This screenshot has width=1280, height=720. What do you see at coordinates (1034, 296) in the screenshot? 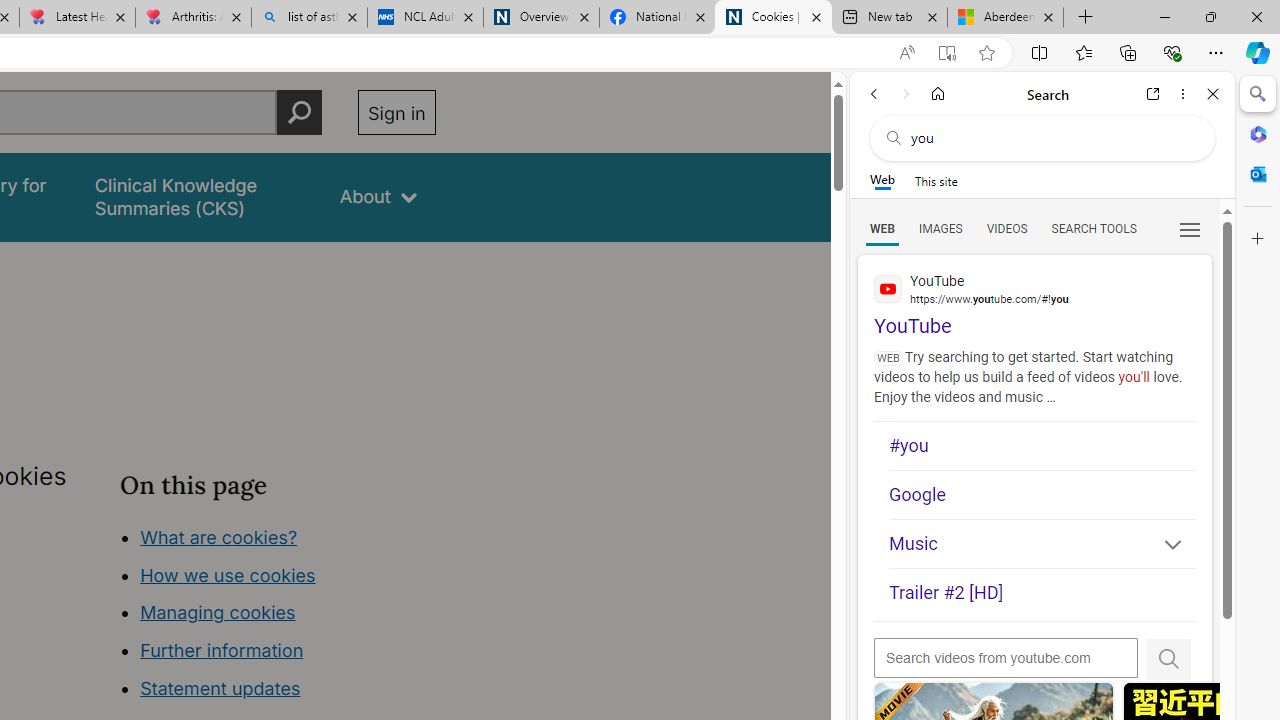
I see `YouTube` at bounding box center [1034, 296].